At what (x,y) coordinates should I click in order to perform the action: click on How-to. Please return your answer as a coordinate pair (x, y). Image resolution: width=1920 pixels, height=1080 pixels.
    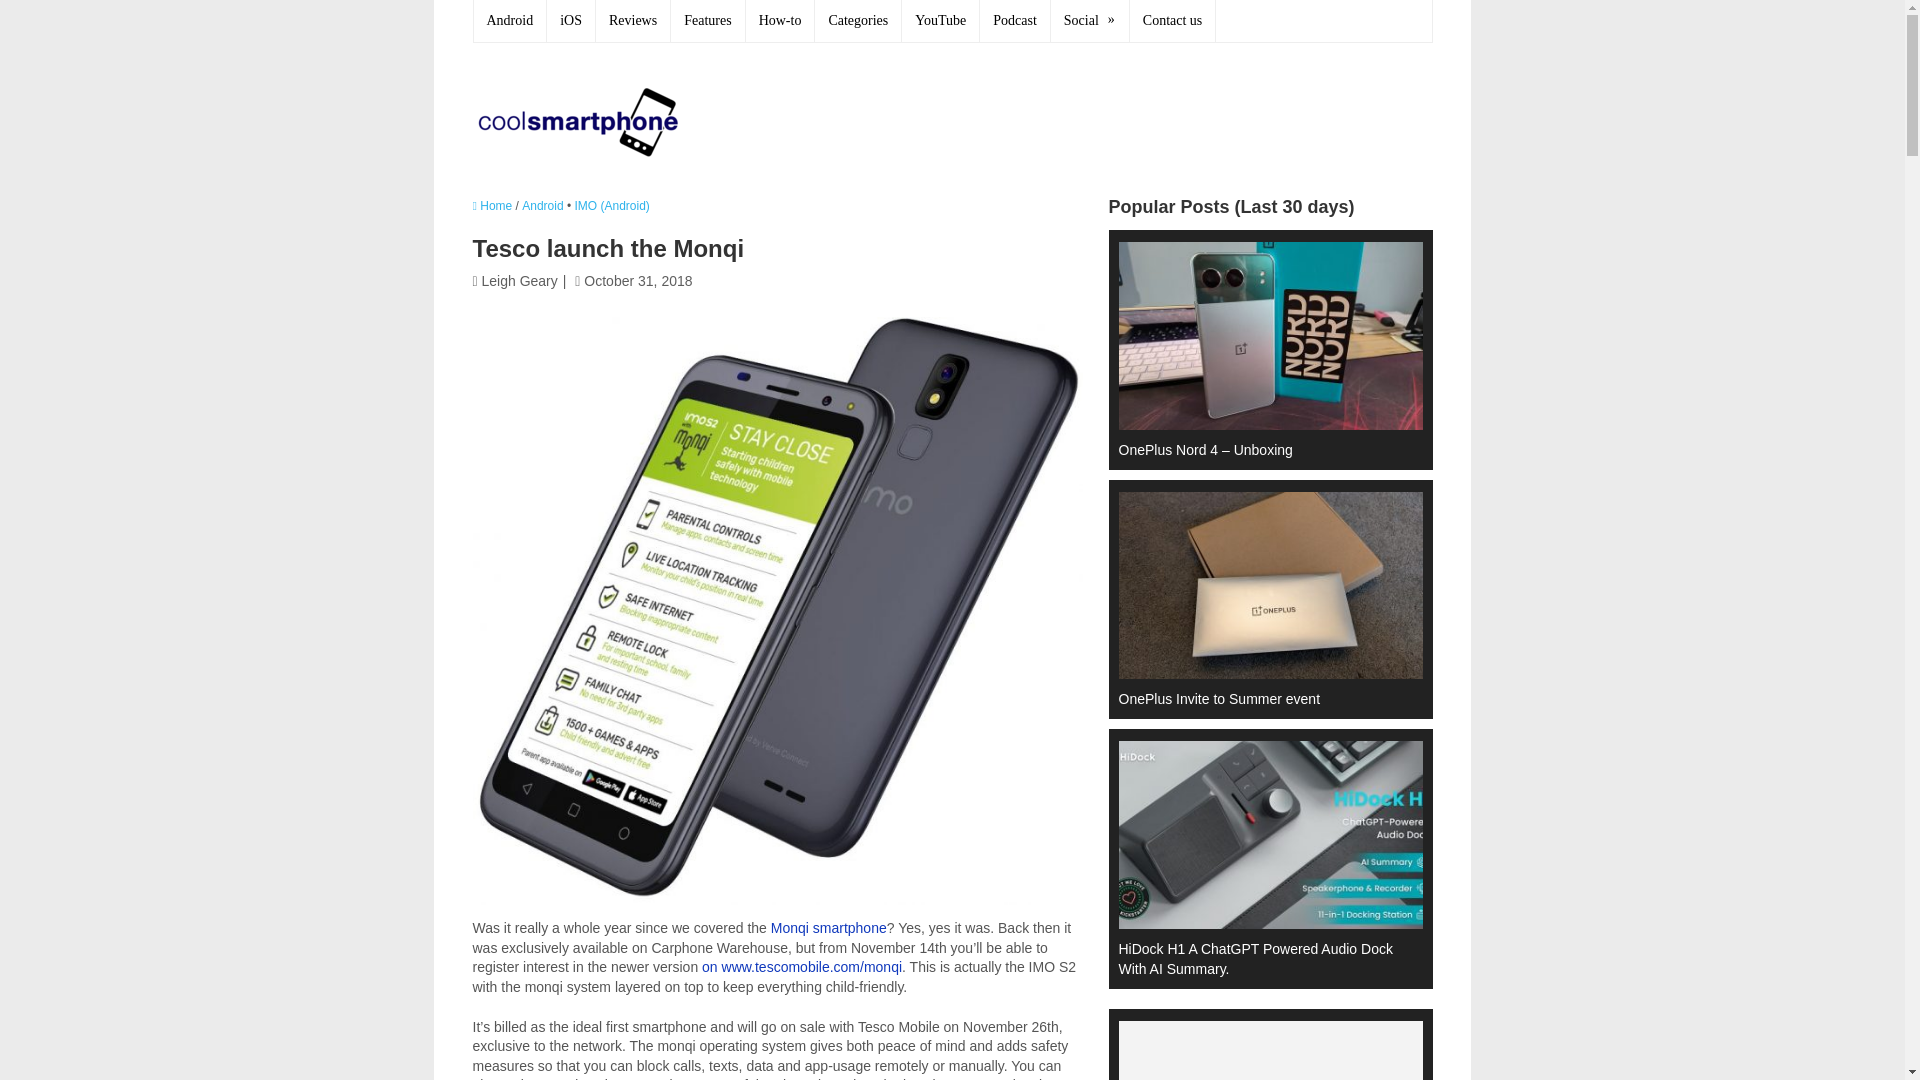
    Looking at the image, I should click on (781, 21).